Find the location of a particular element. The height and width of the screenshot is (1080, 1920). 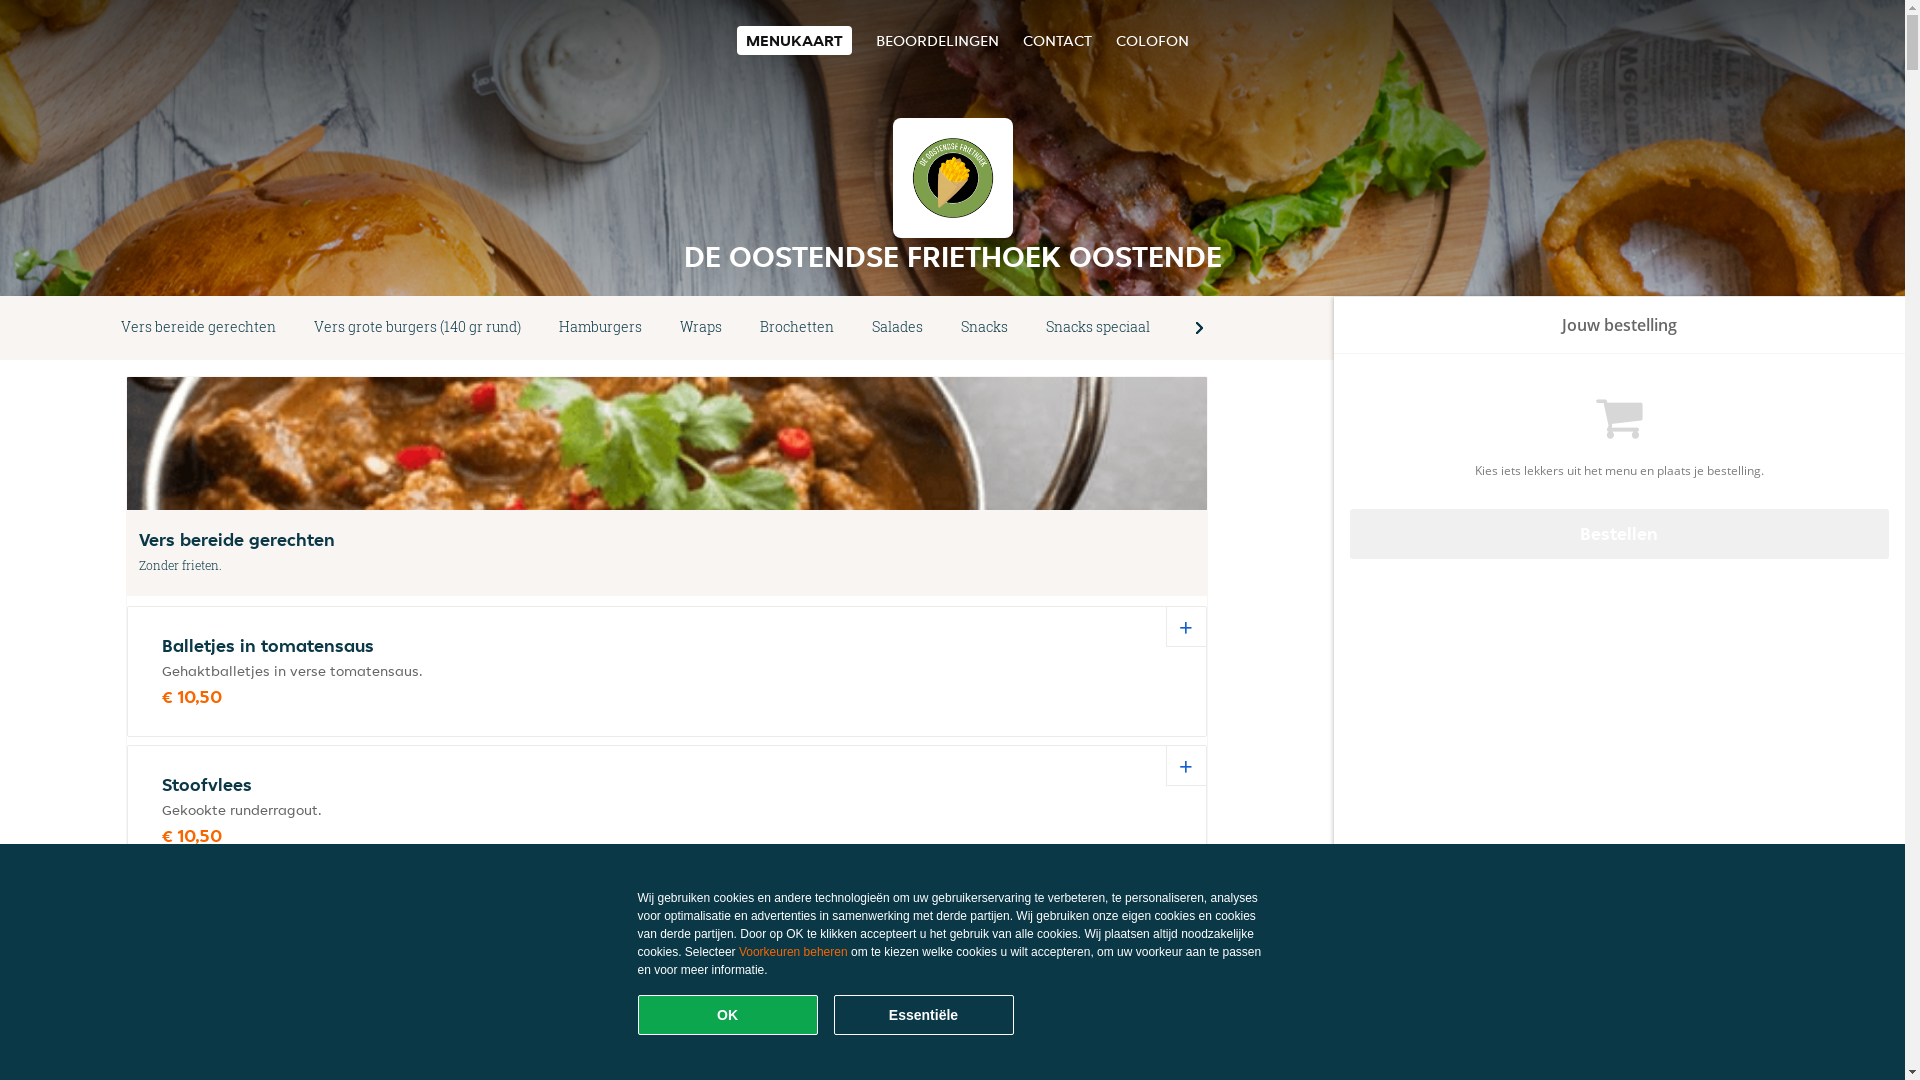

MENUKAART is located at coordinates (794, 40).